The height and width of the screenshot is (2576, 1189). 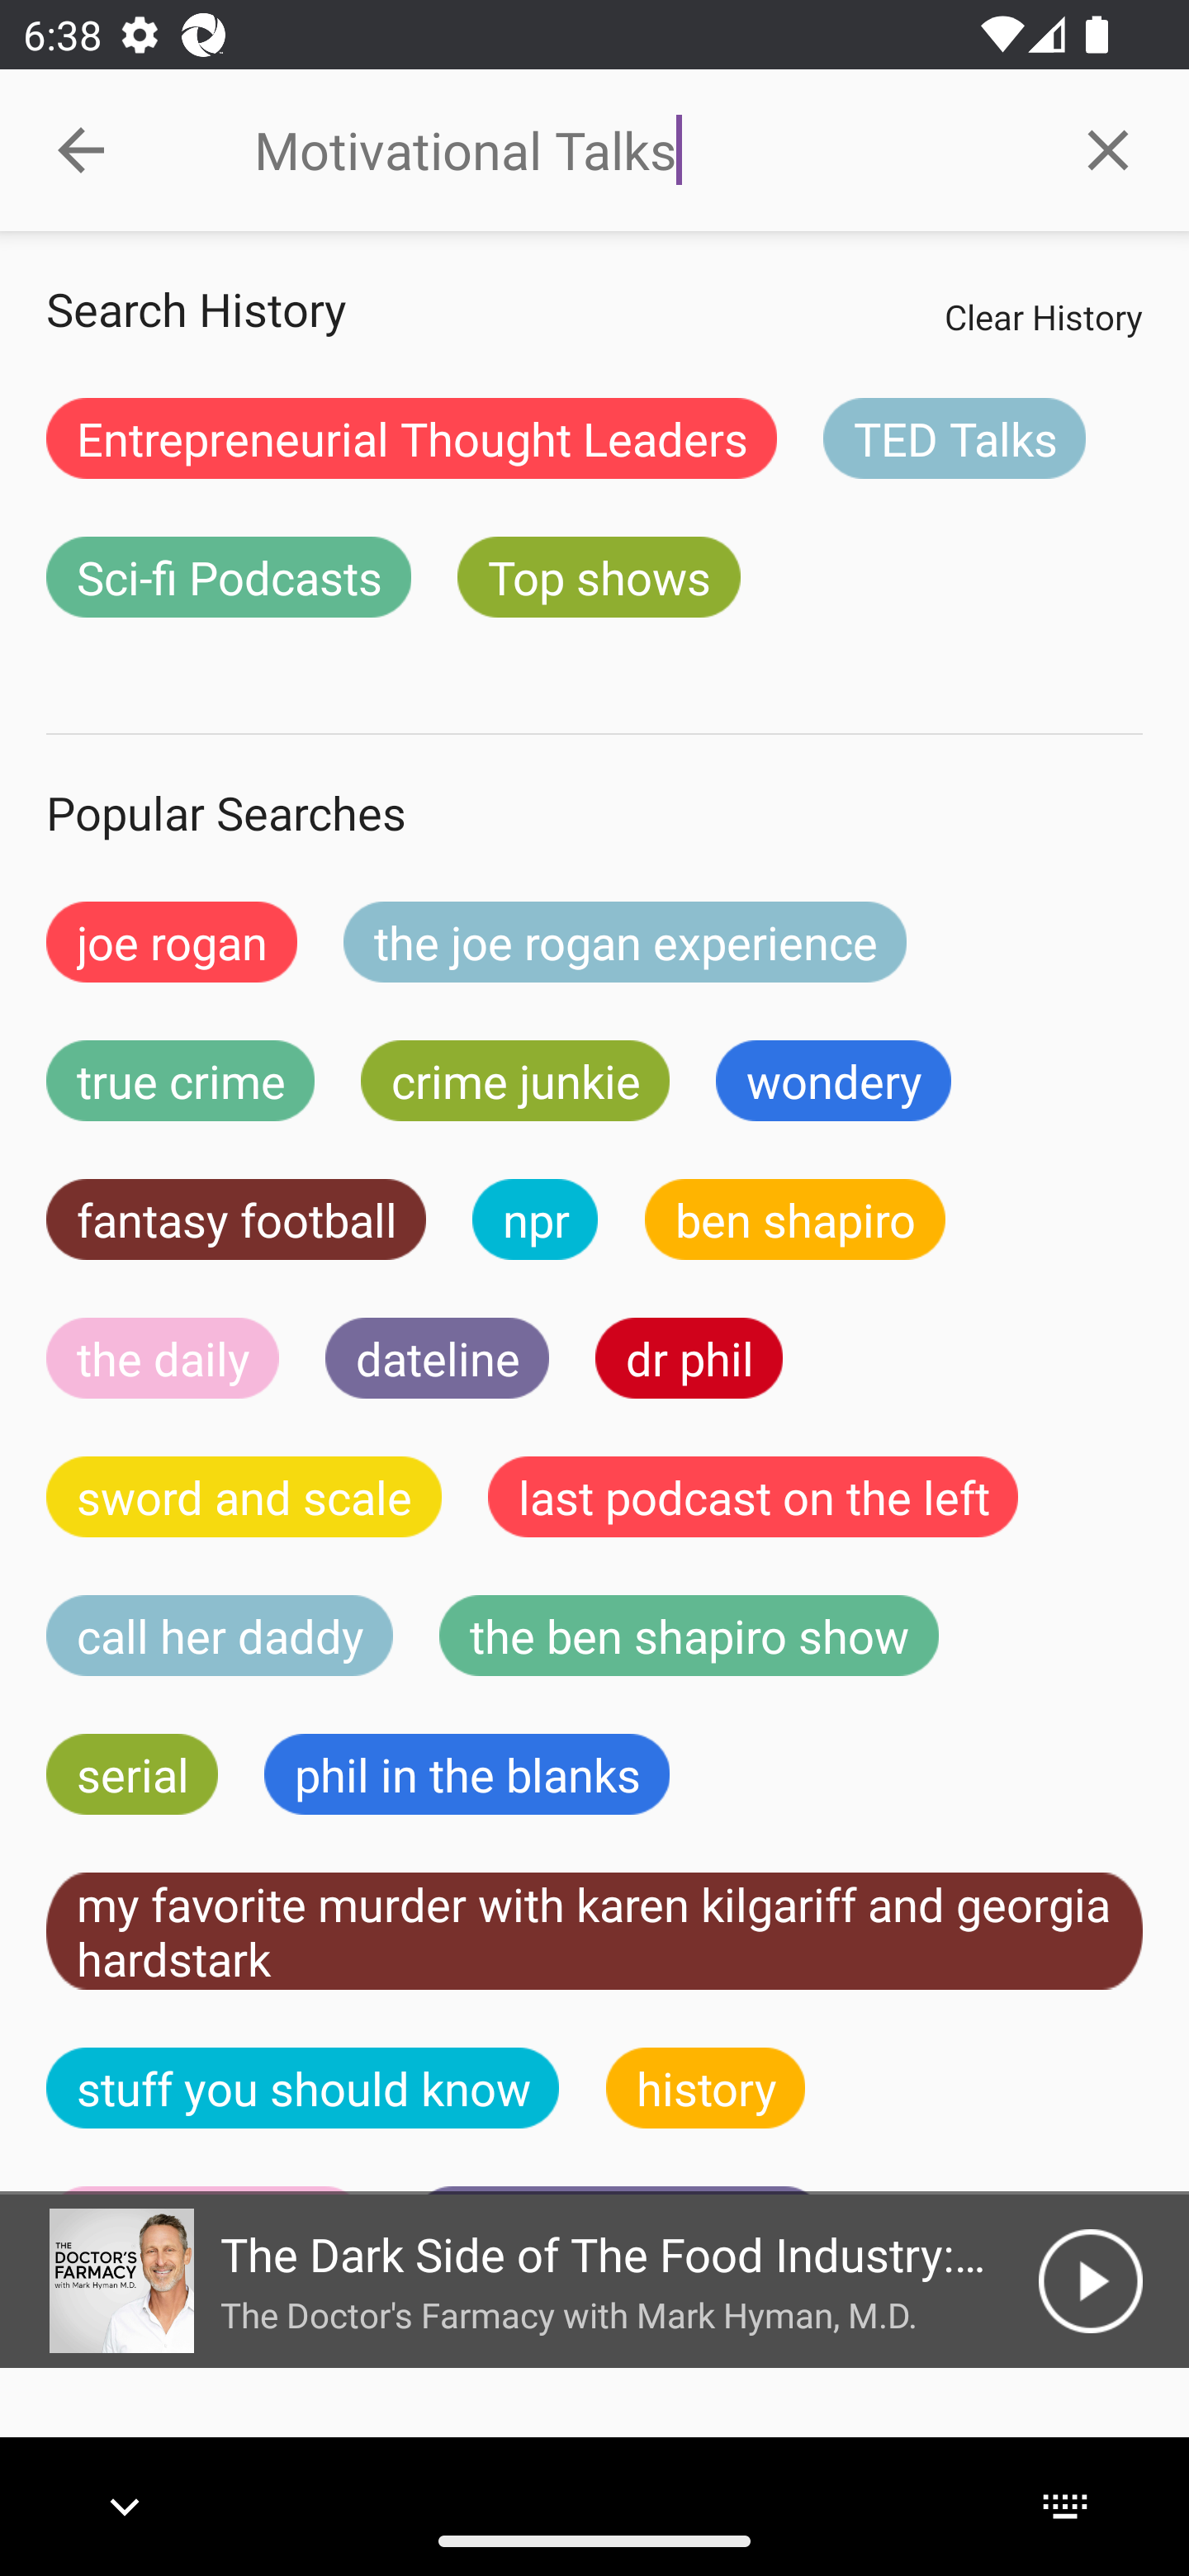 What do you see at coordinates (180, 1080) in the screenshot?
I see `true crime` at bounding box center [180, 1080].